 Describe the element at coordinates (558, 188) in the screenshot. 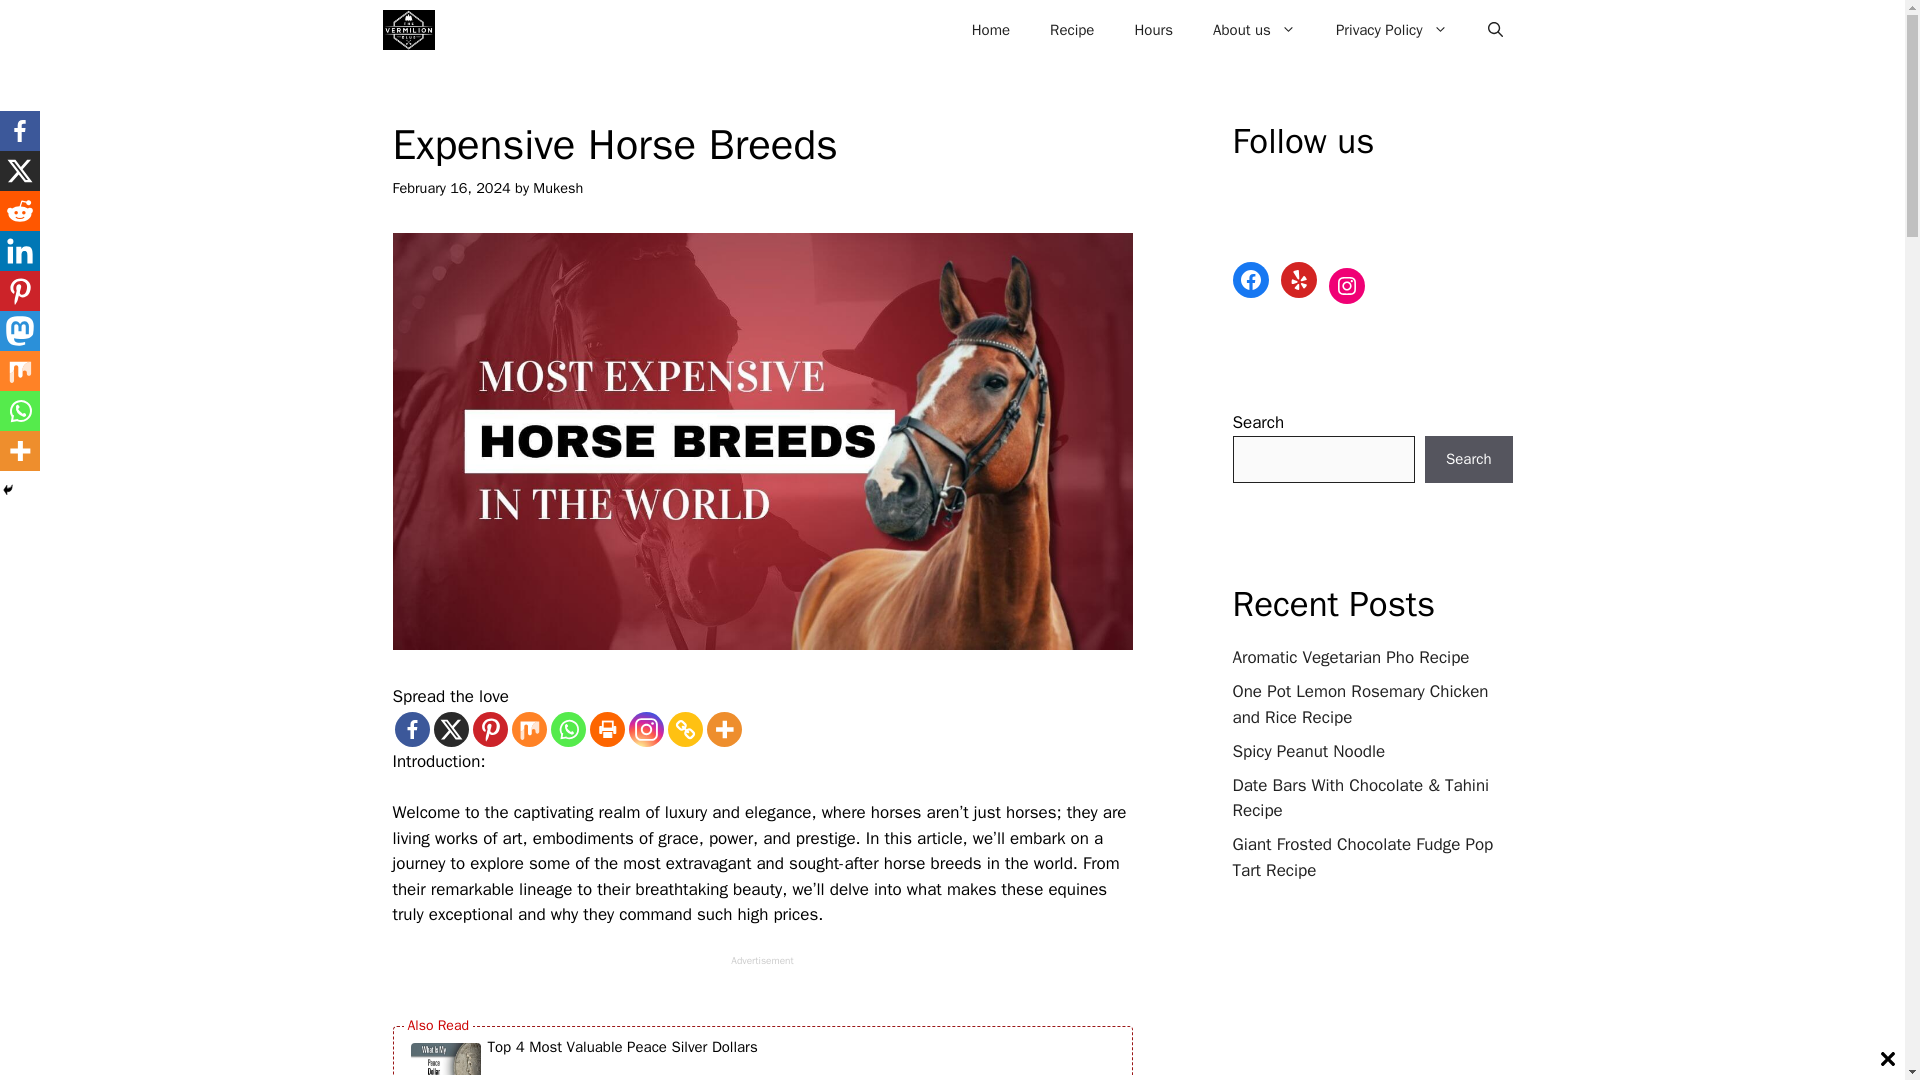

I see `Mukesh` at that location.